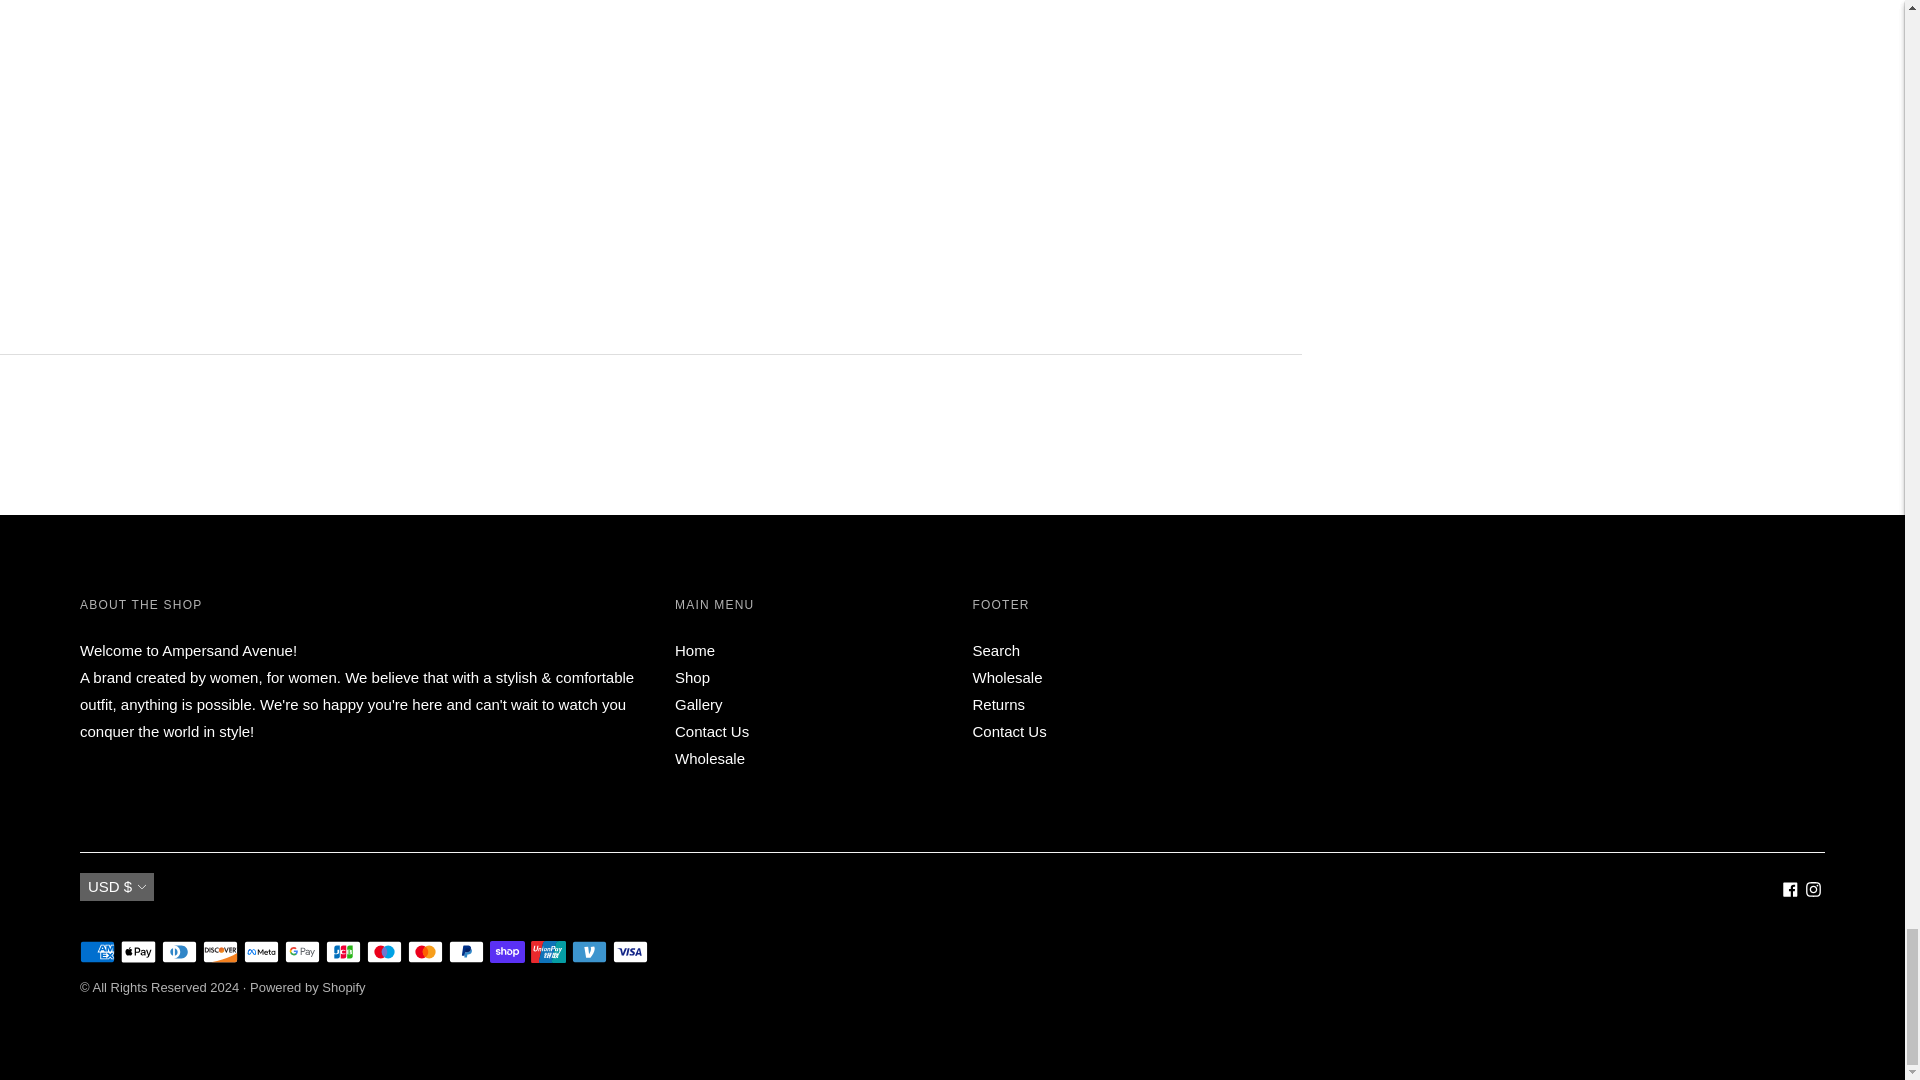 This screenshot has width=1920, height=1080. Describe the element at coordinates (466, 952) in the screenshot. I see `PayPal` at that location.